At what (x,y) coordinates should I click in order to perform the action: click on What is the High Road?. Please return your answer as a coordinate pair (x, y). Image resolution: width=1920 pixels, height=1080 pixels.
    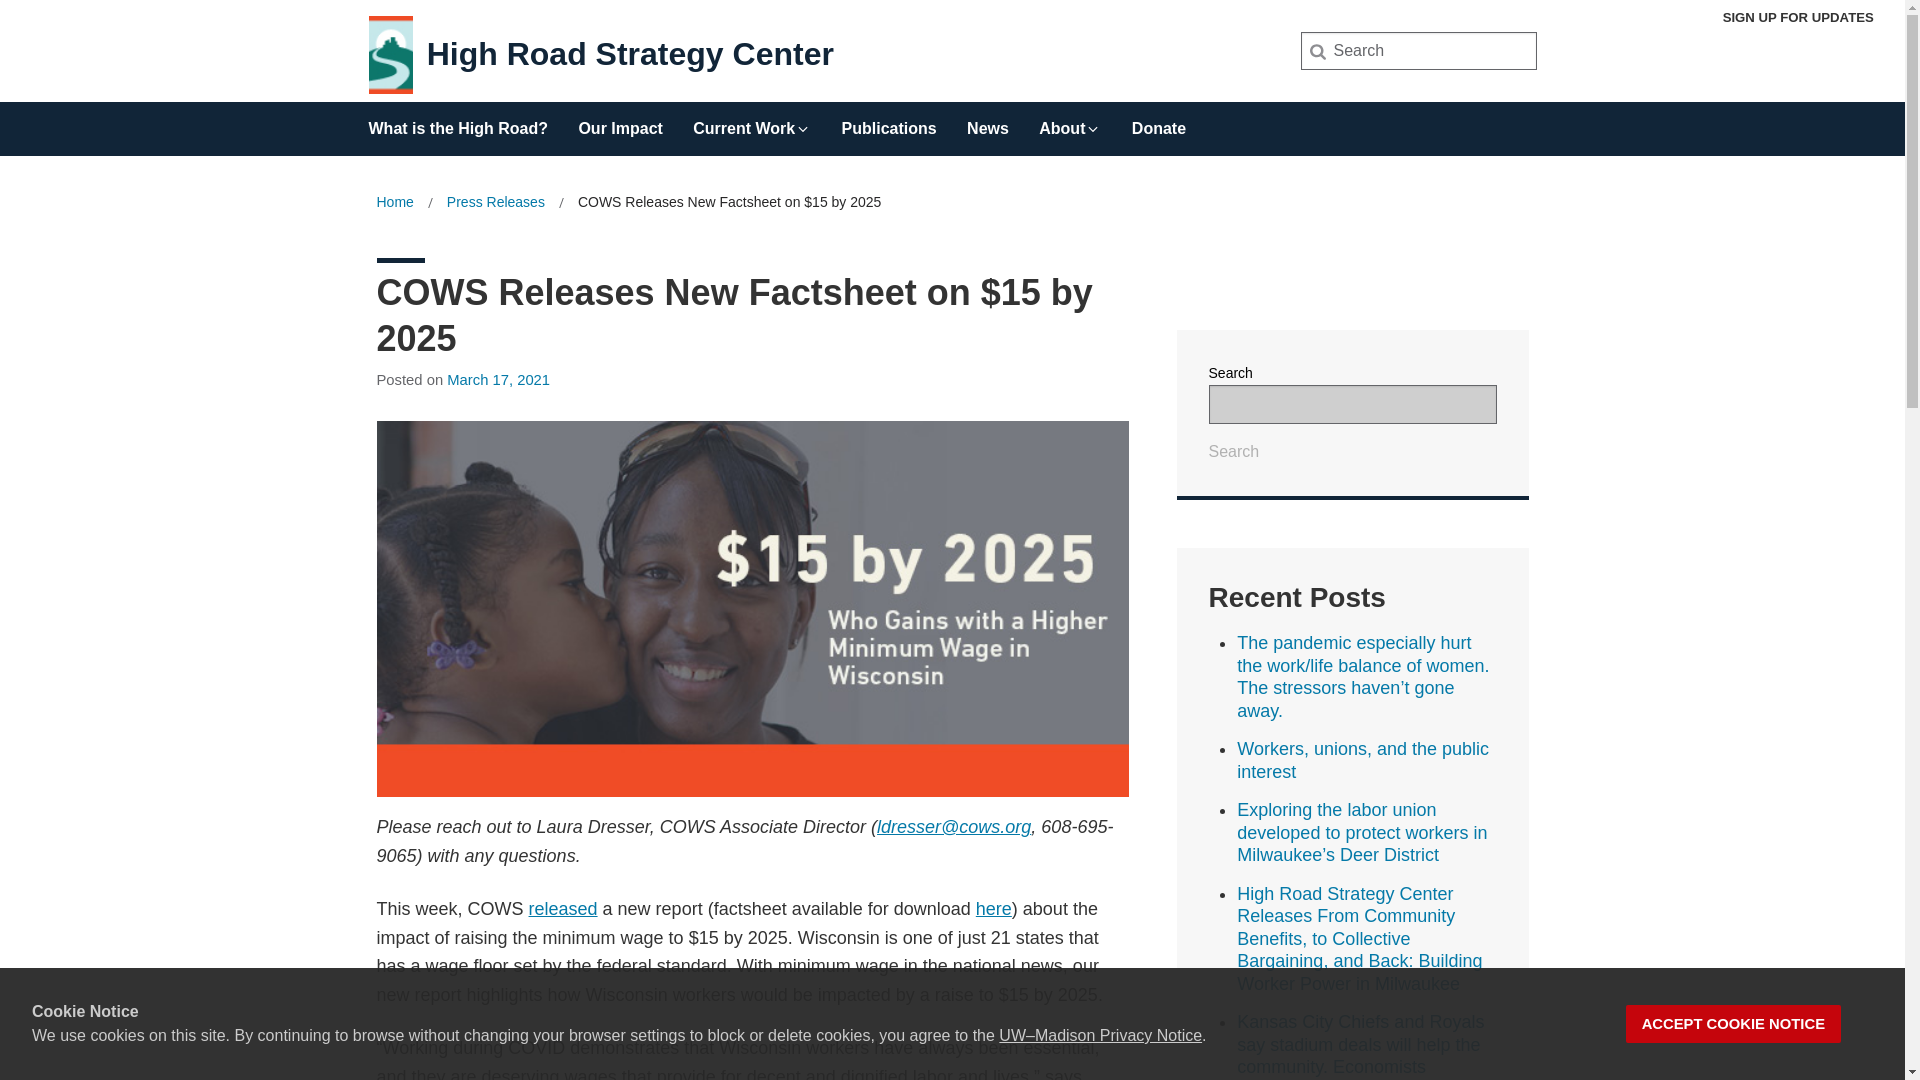
    Looking at the image, I should click on (458, 122).